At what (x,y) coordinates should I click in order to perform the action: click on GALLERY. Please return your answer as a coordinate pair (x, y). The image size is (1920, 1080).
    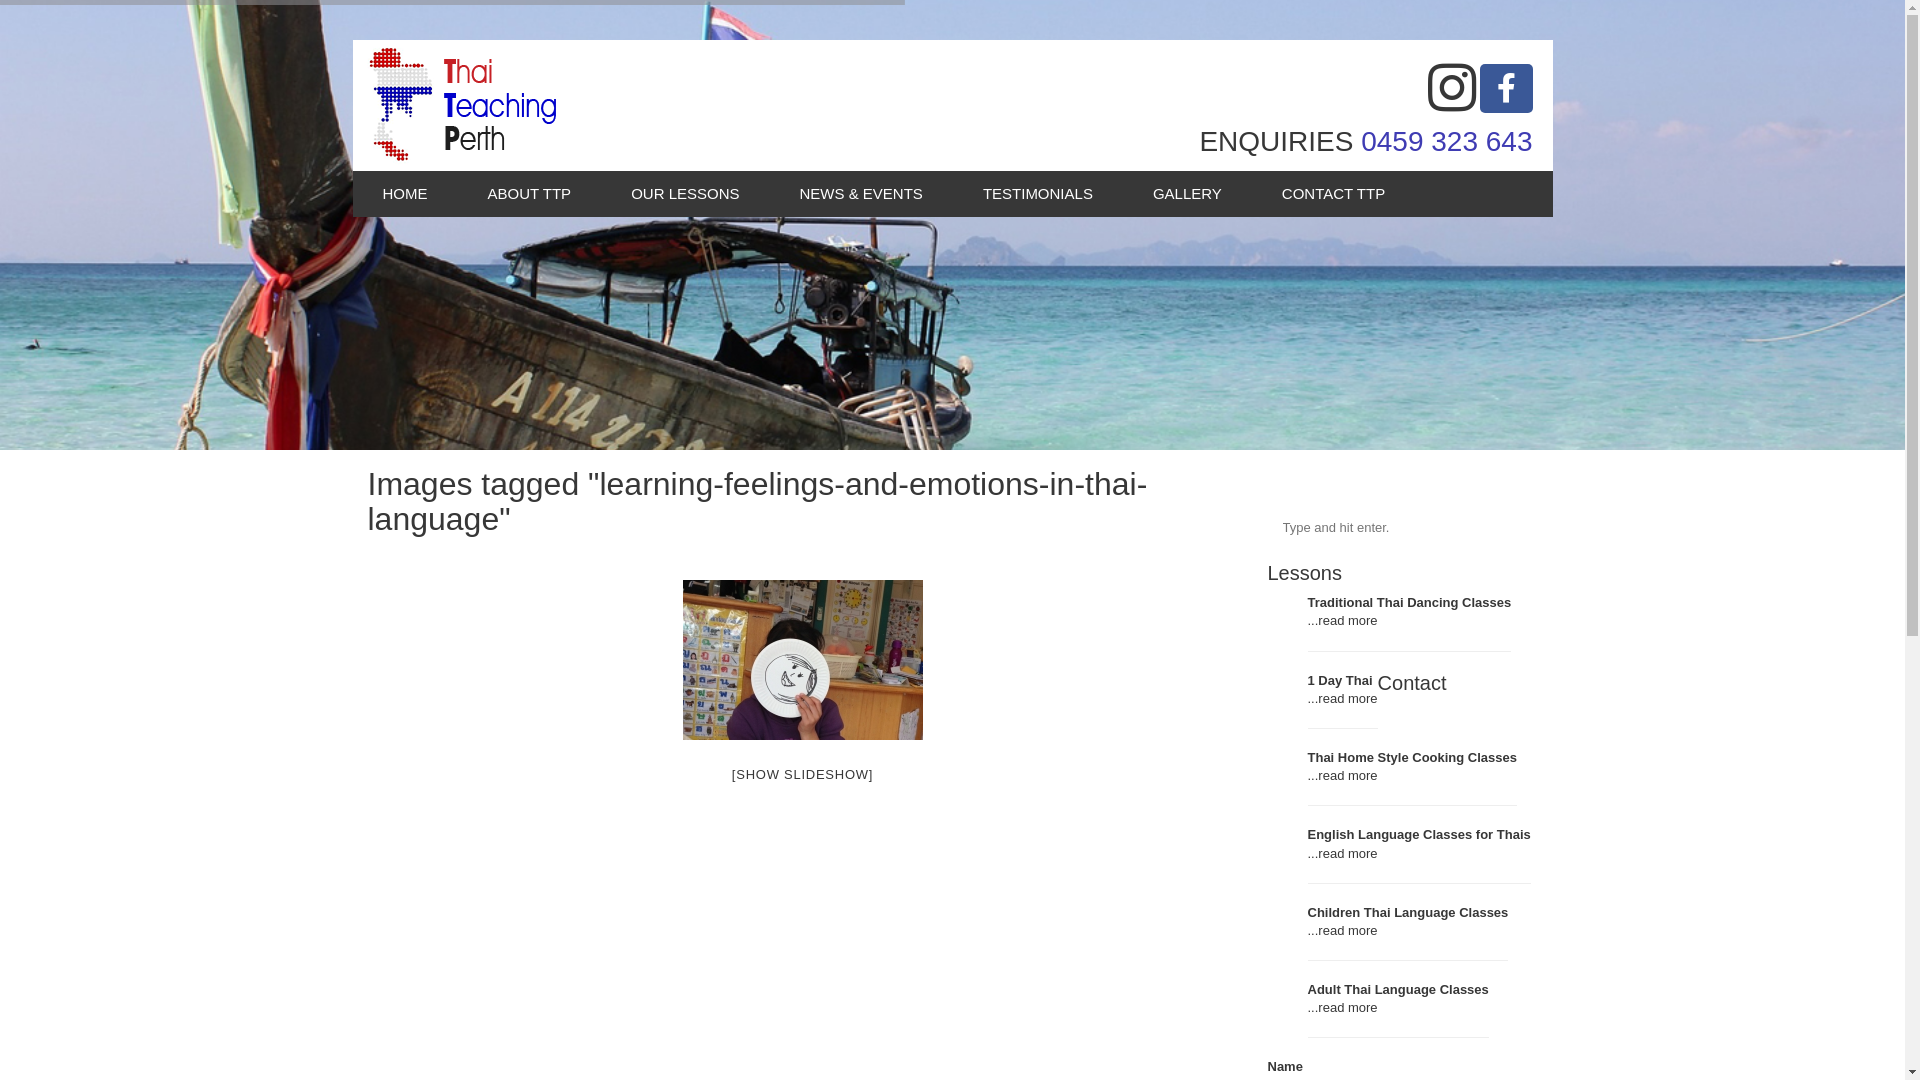
    Looking at the image, I should click on (1188, 194).